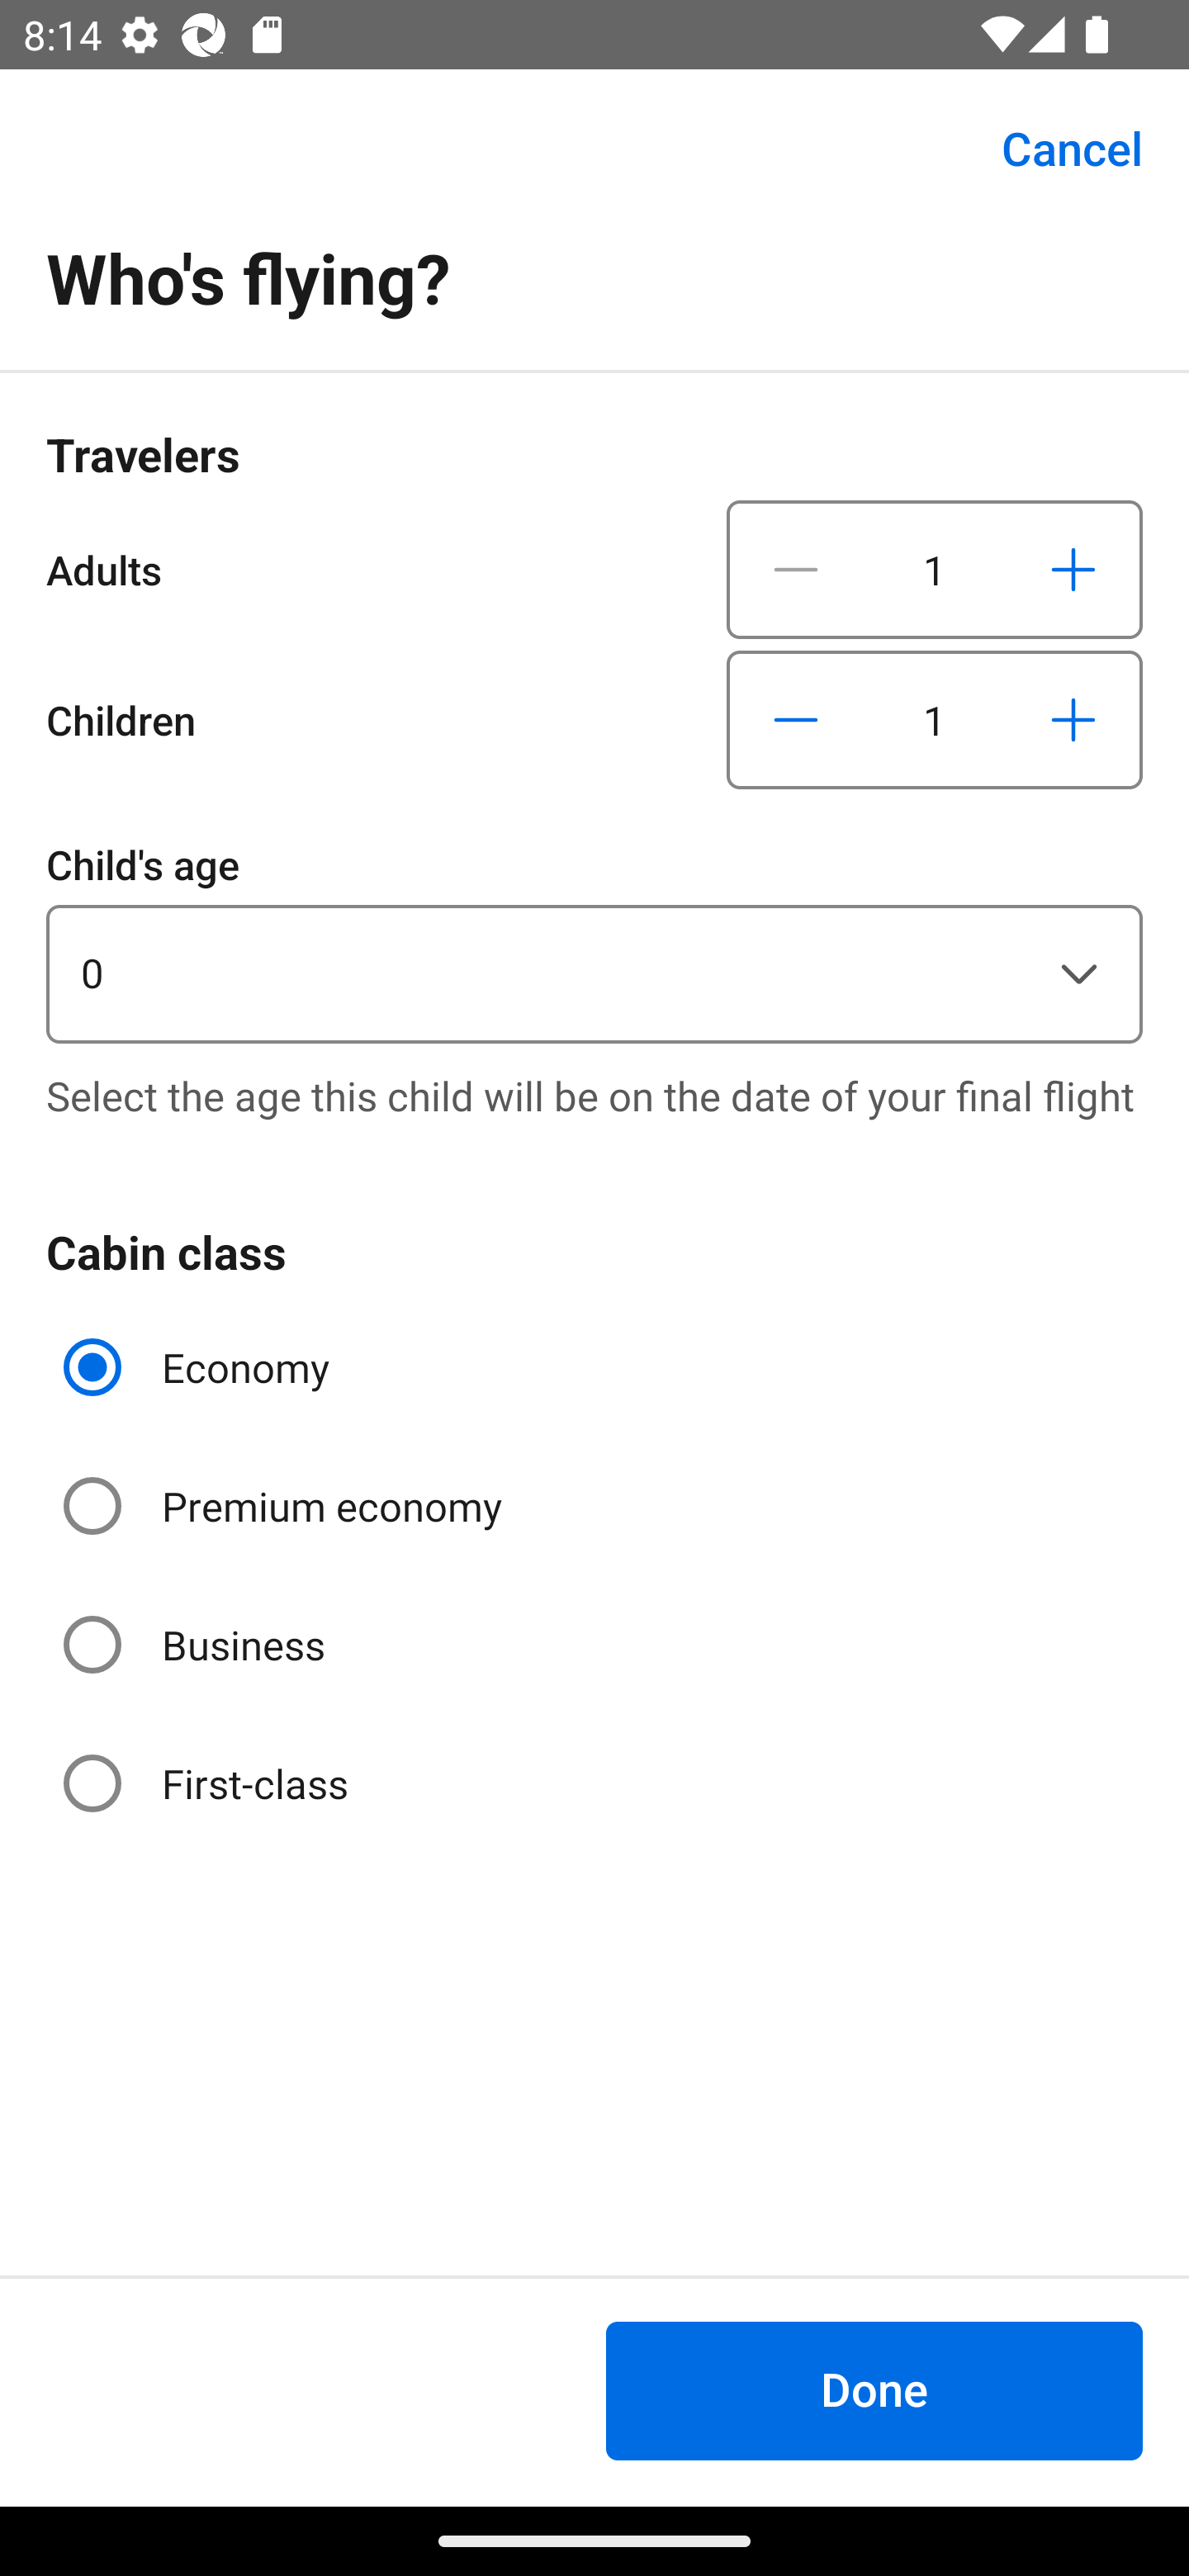 This screenshot has width=1189, height=2576. I want to click on Increase, so click(1073, 720).